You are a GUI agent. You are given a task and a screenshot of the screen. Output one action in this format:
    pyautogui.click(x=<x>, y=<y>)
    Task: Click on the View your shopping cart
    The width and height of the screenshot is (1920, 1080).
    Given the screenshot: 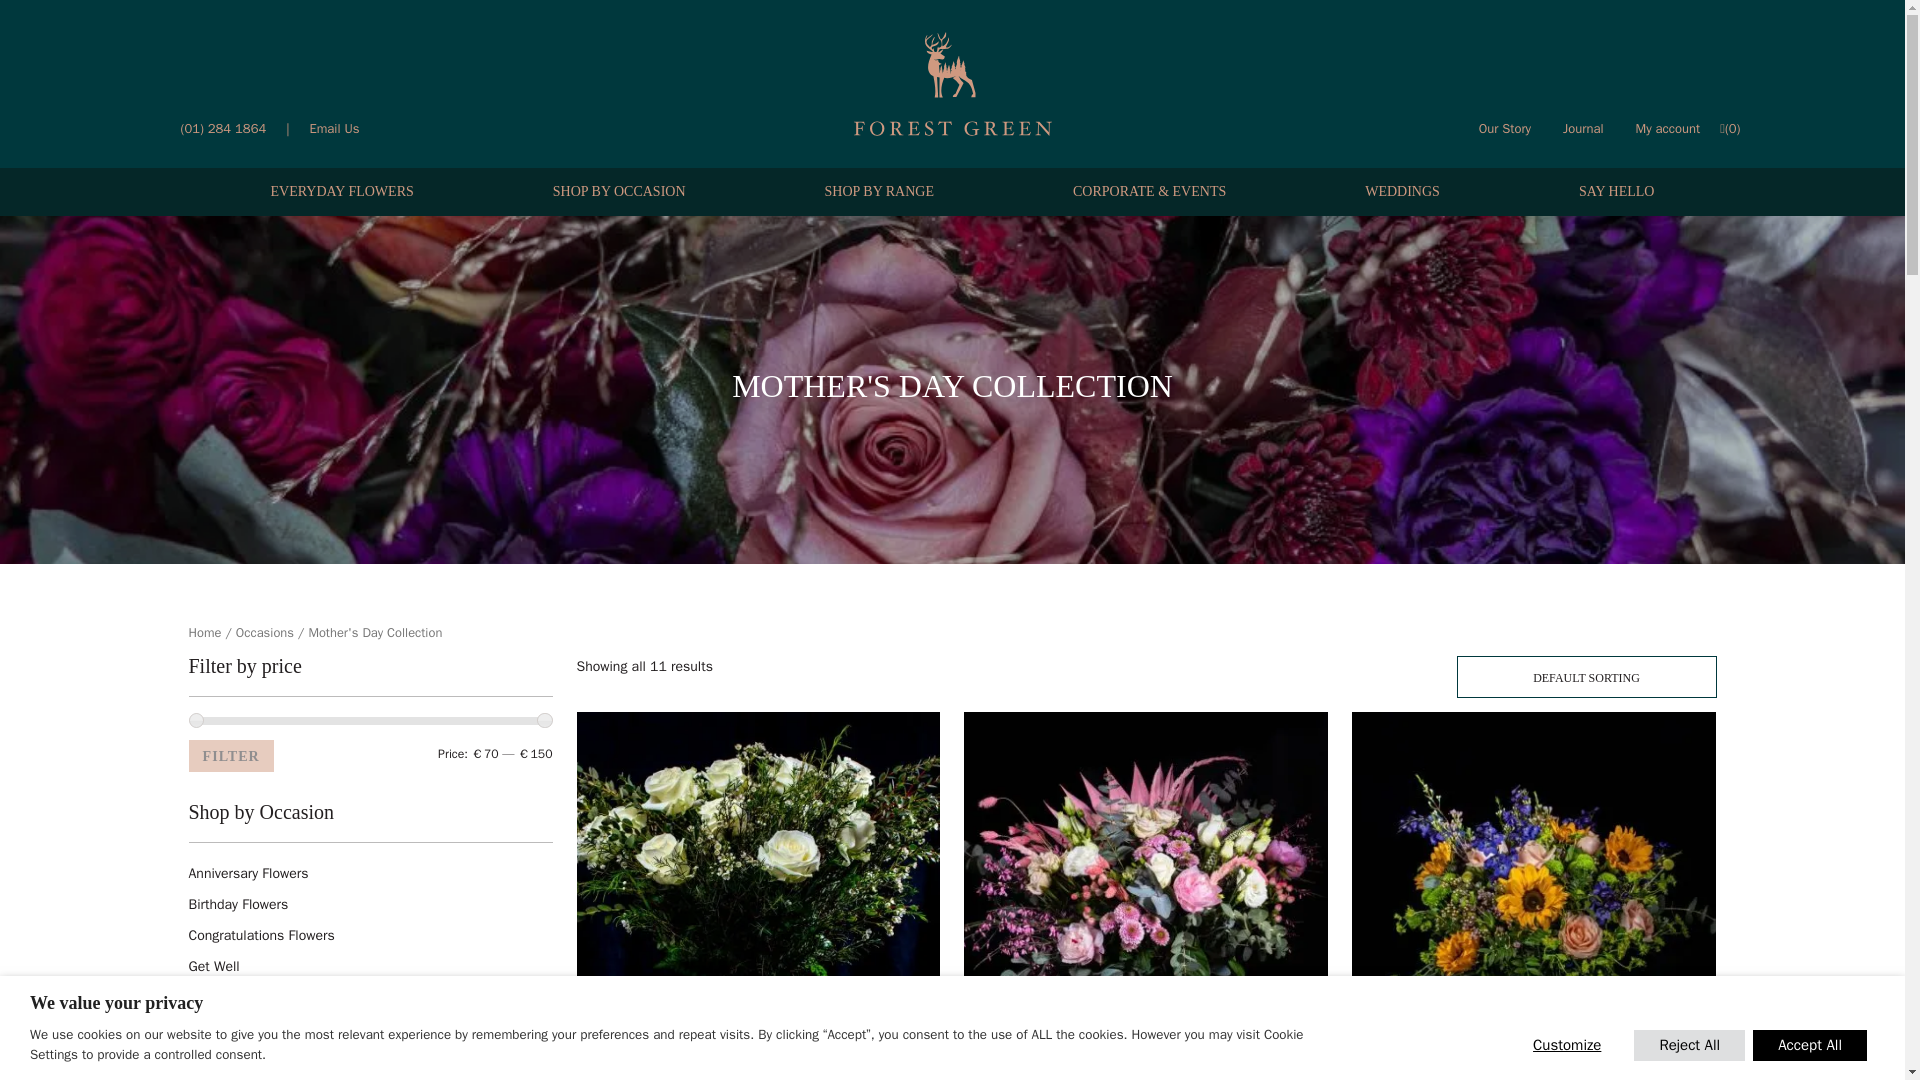 What is the action you would take?
    pyautogui.click(x=1732, y=128)
    